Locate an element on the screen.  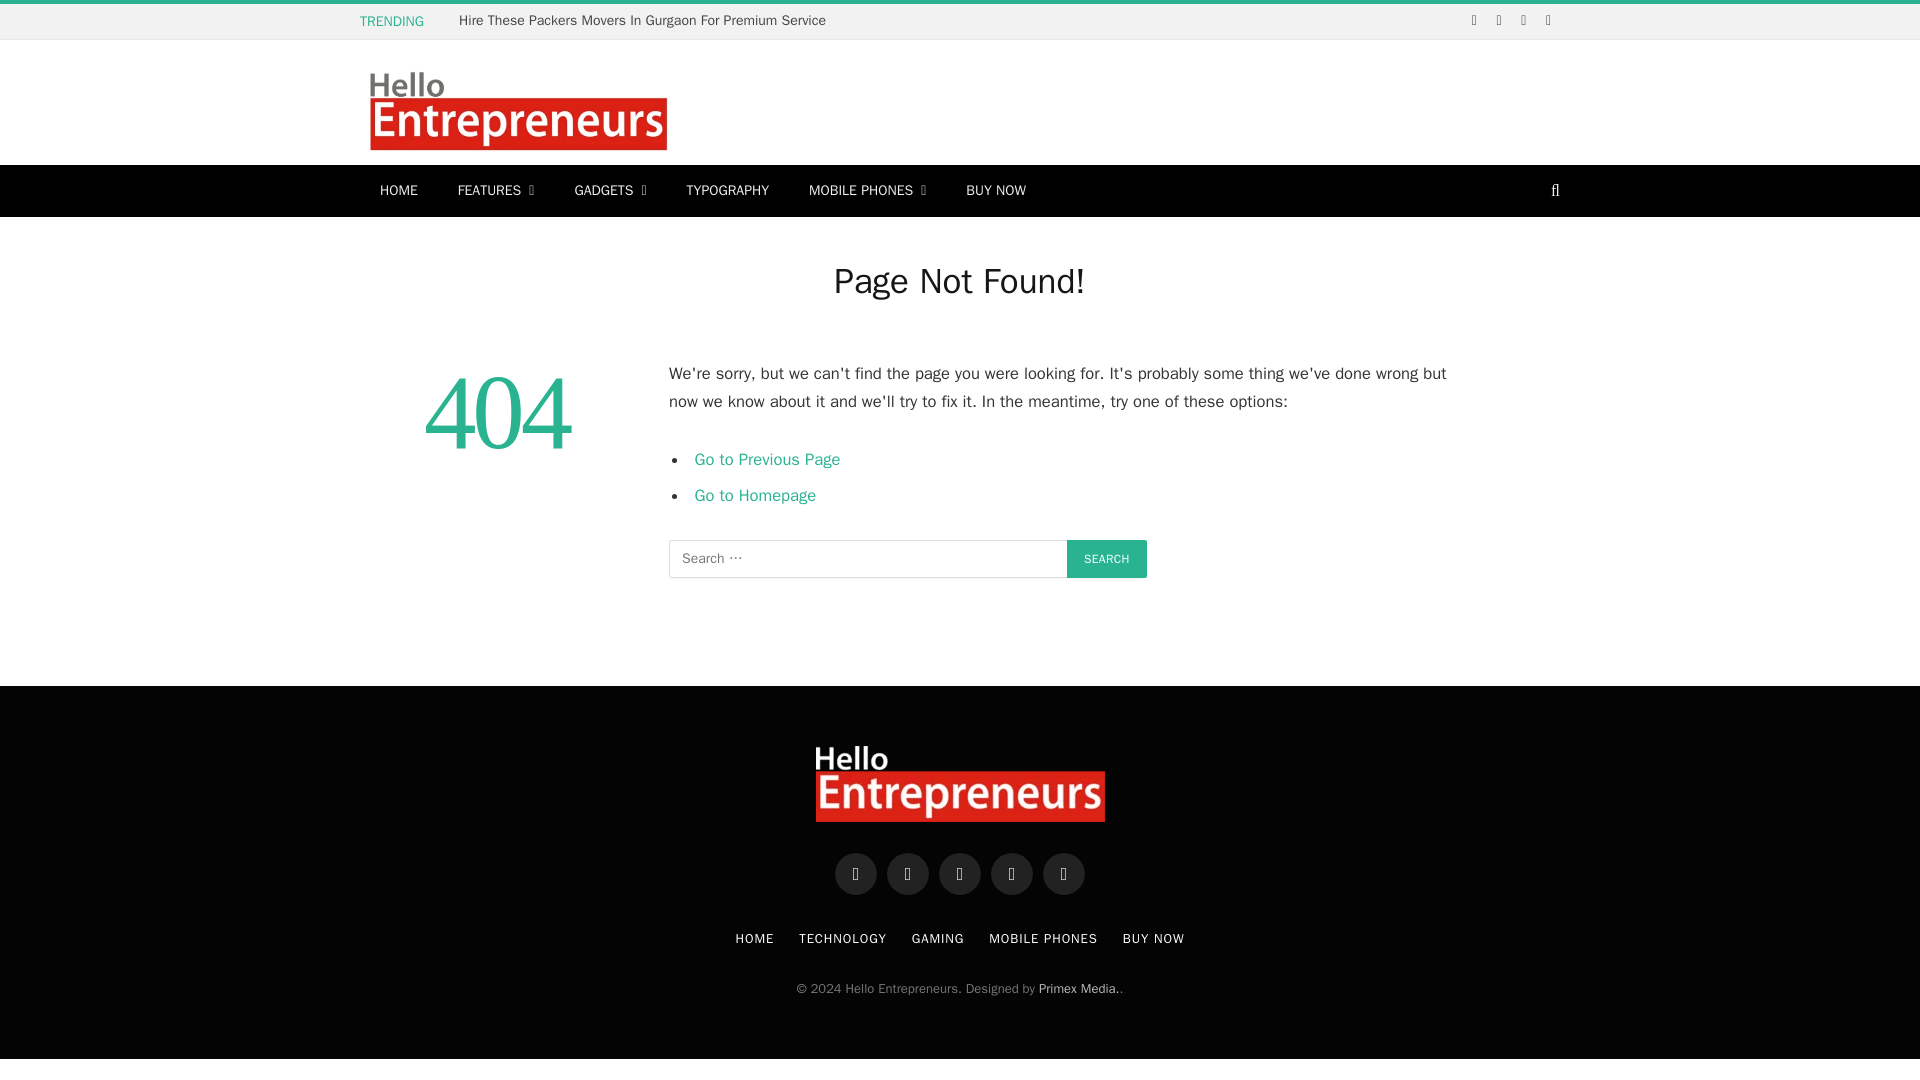
BUY NOW is located at coordinates (996, 191).